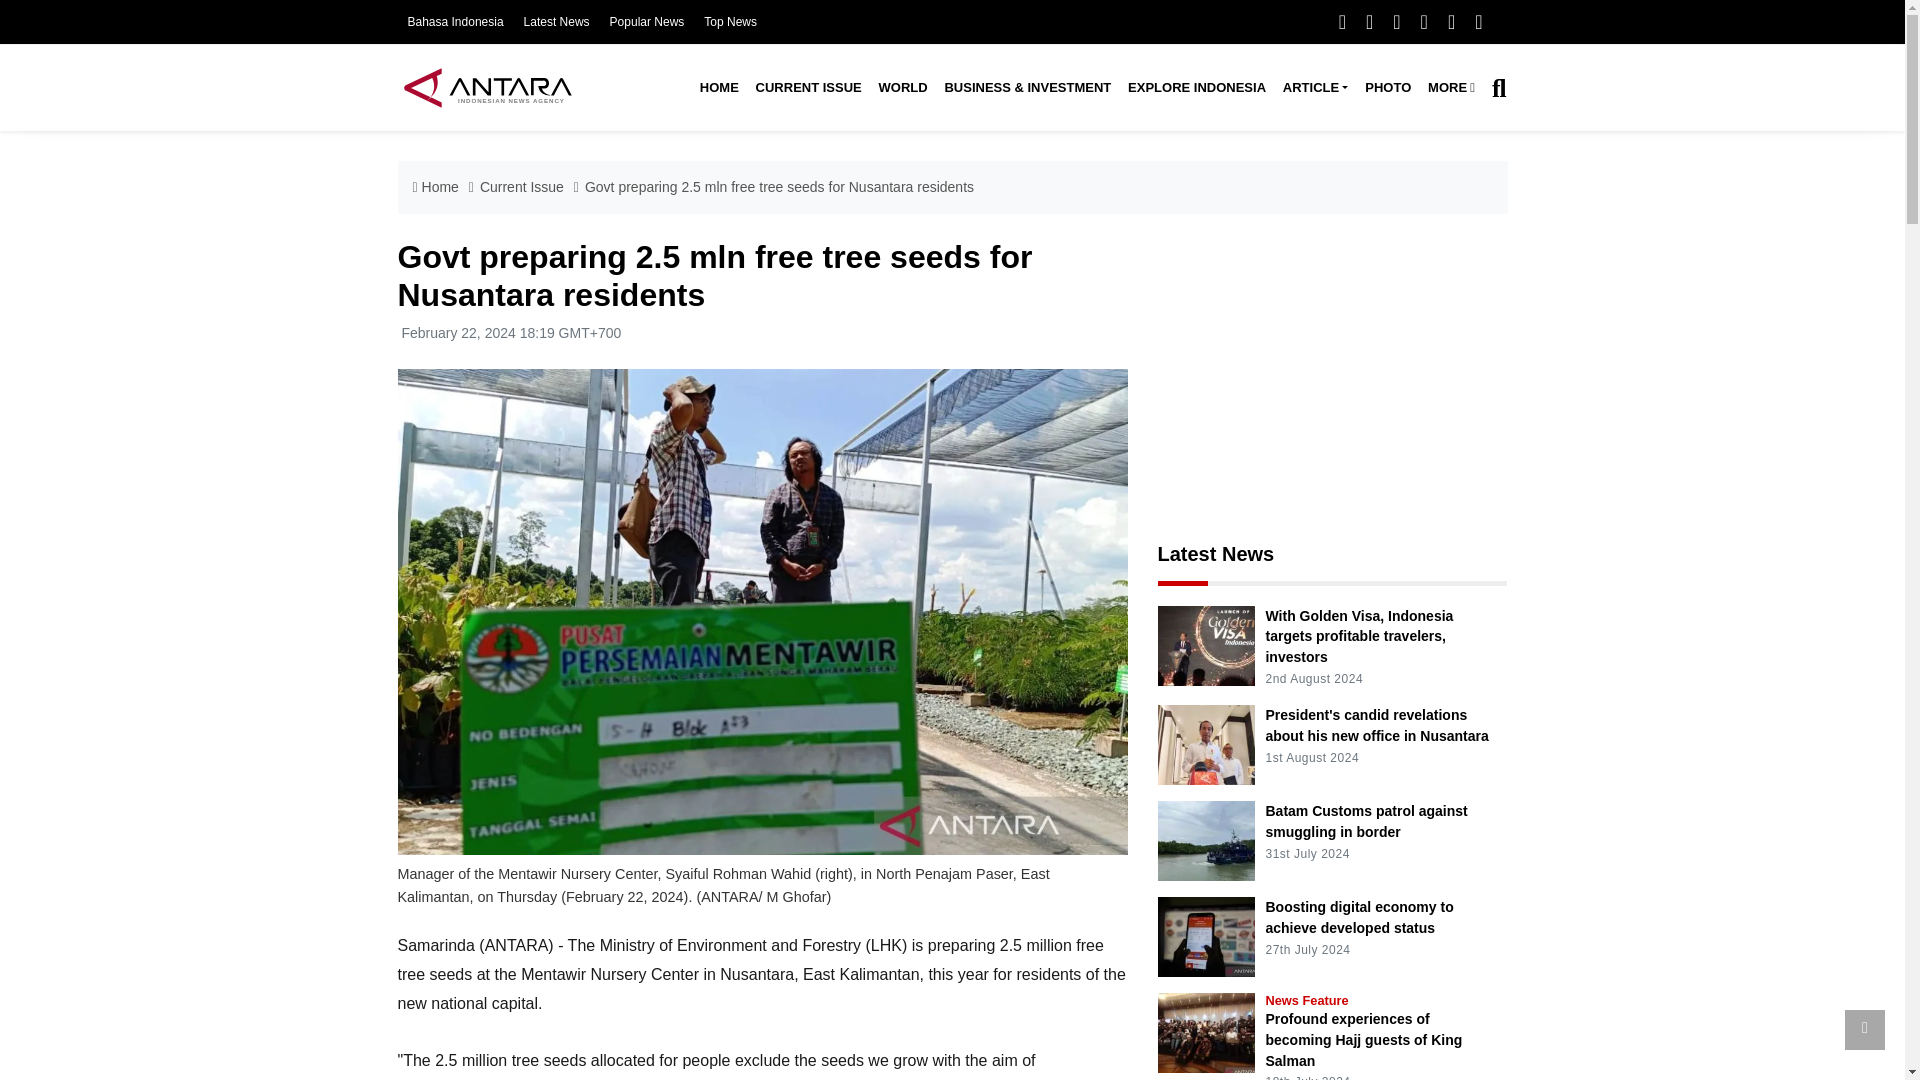 The image size is (1920, 1080). Describe the element at coordinates (730, 22) in the screenshot. I see `Top News` at that location.